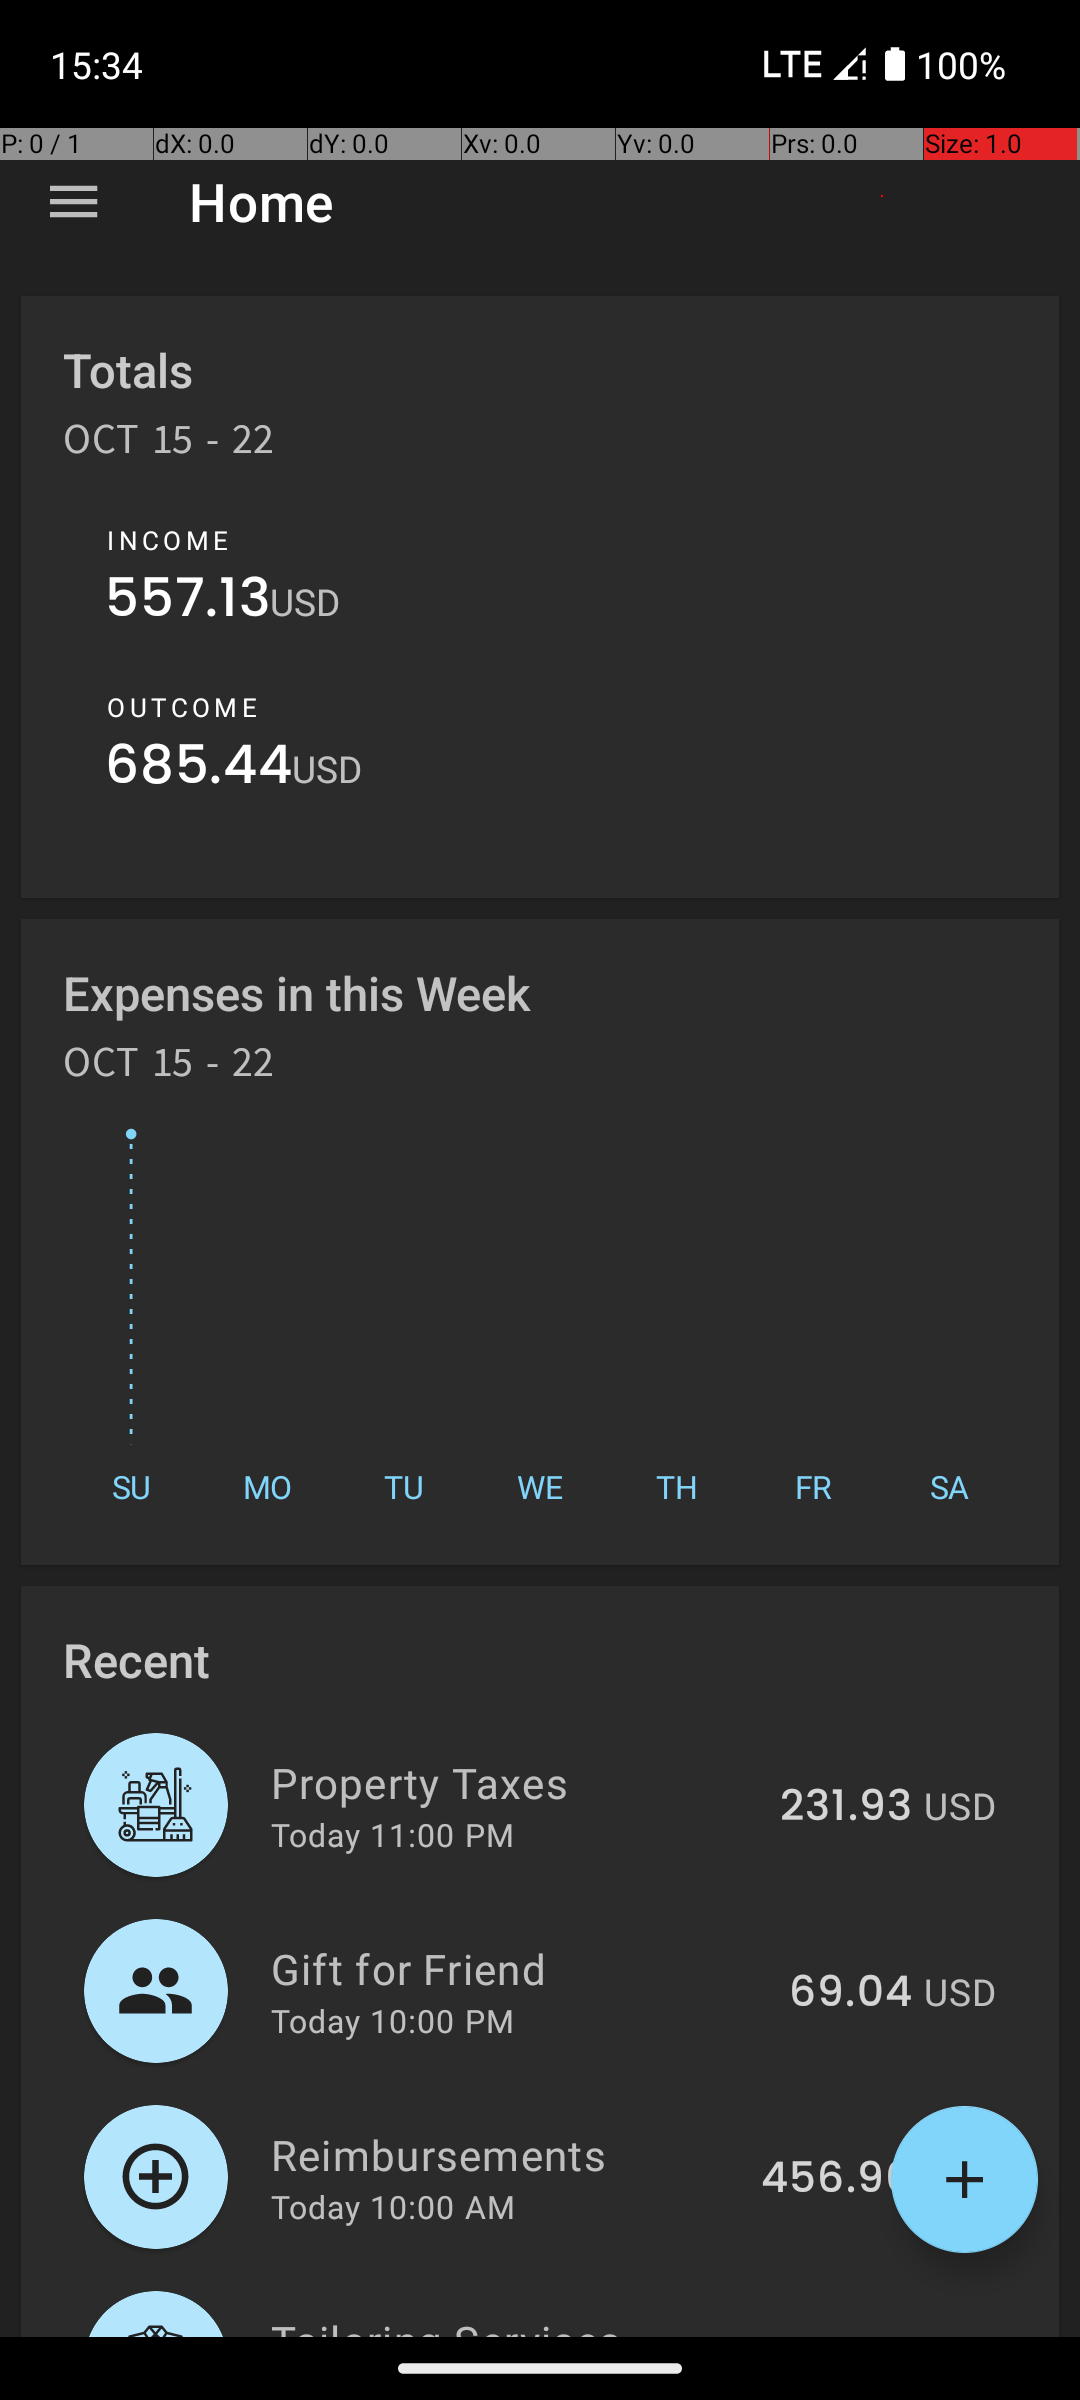 The height and width of the screenshot is (2400, 1080). I want to click on 231.93, so click(846, 1807).